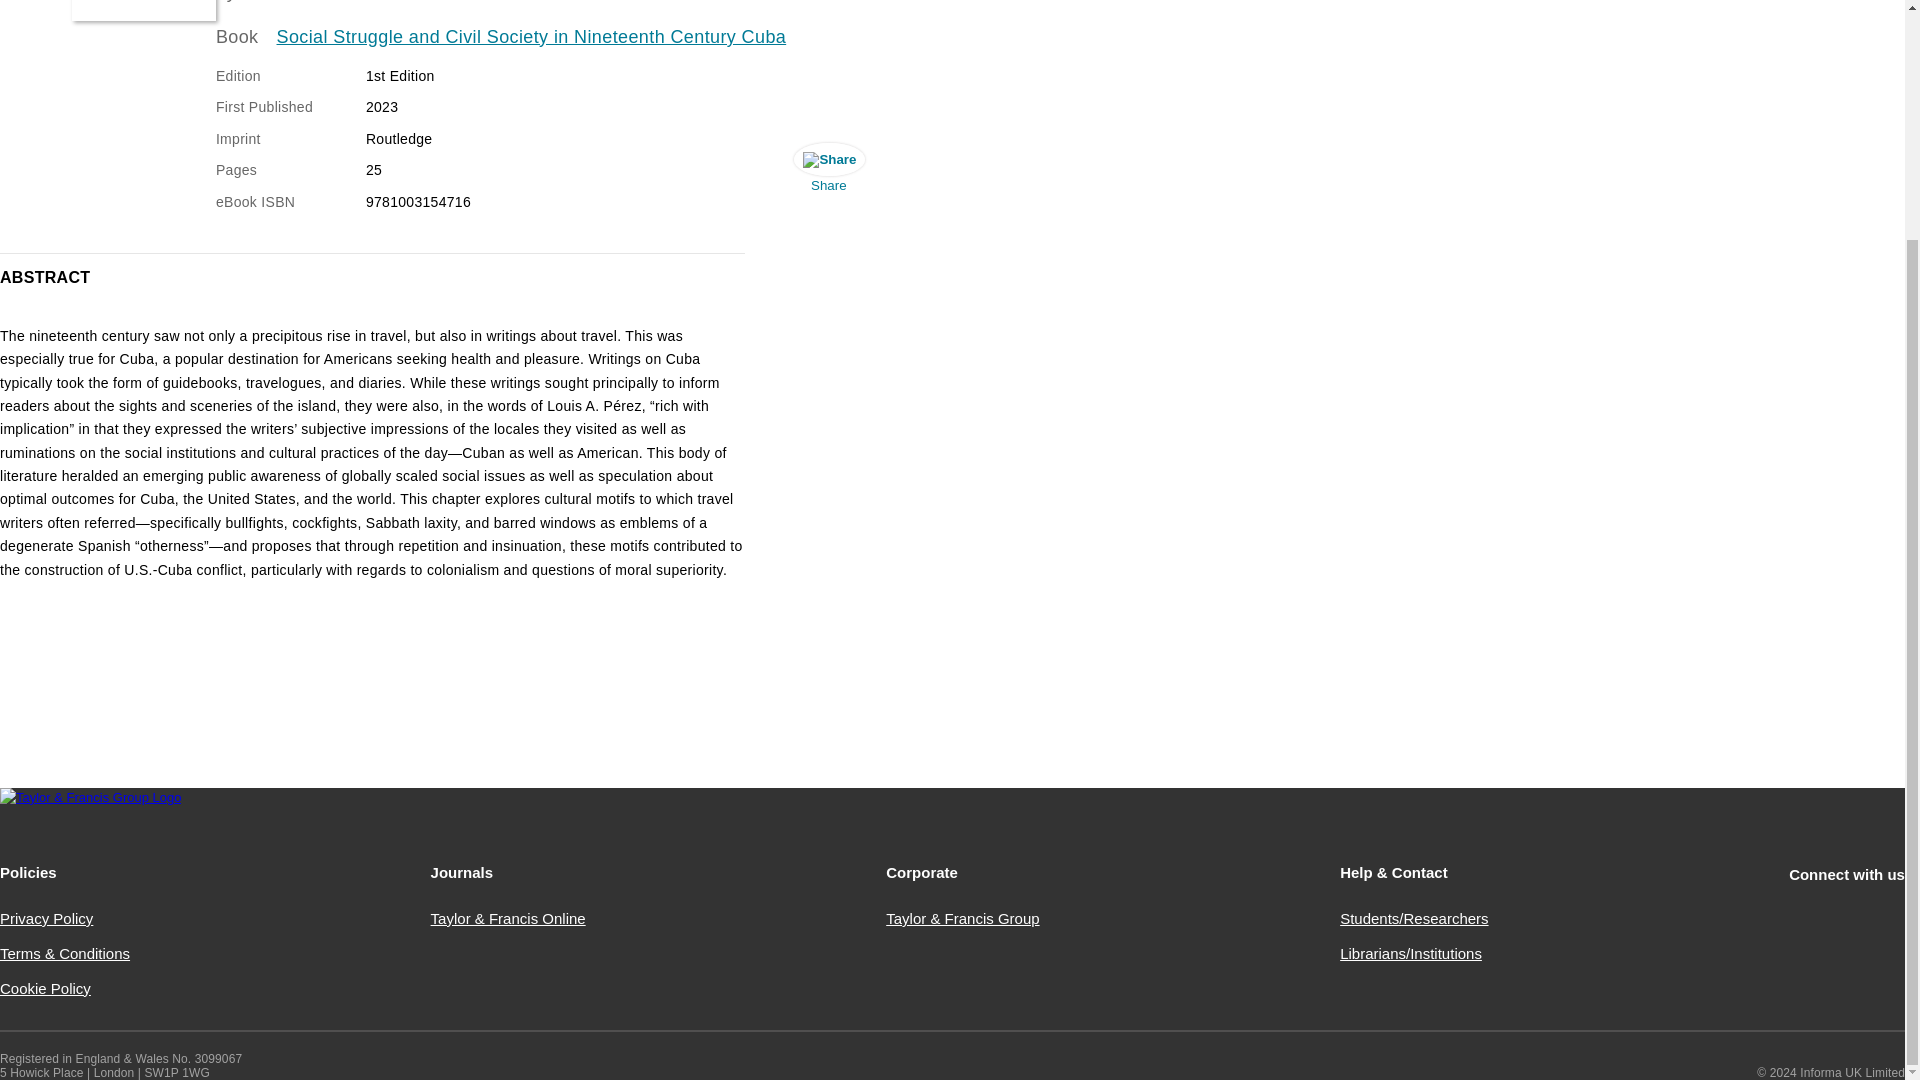 The height and width of the screenshot is (1080, 1920). Describe the element at coordinates (828, 172) in the screenshot. I see `Share` at that location.